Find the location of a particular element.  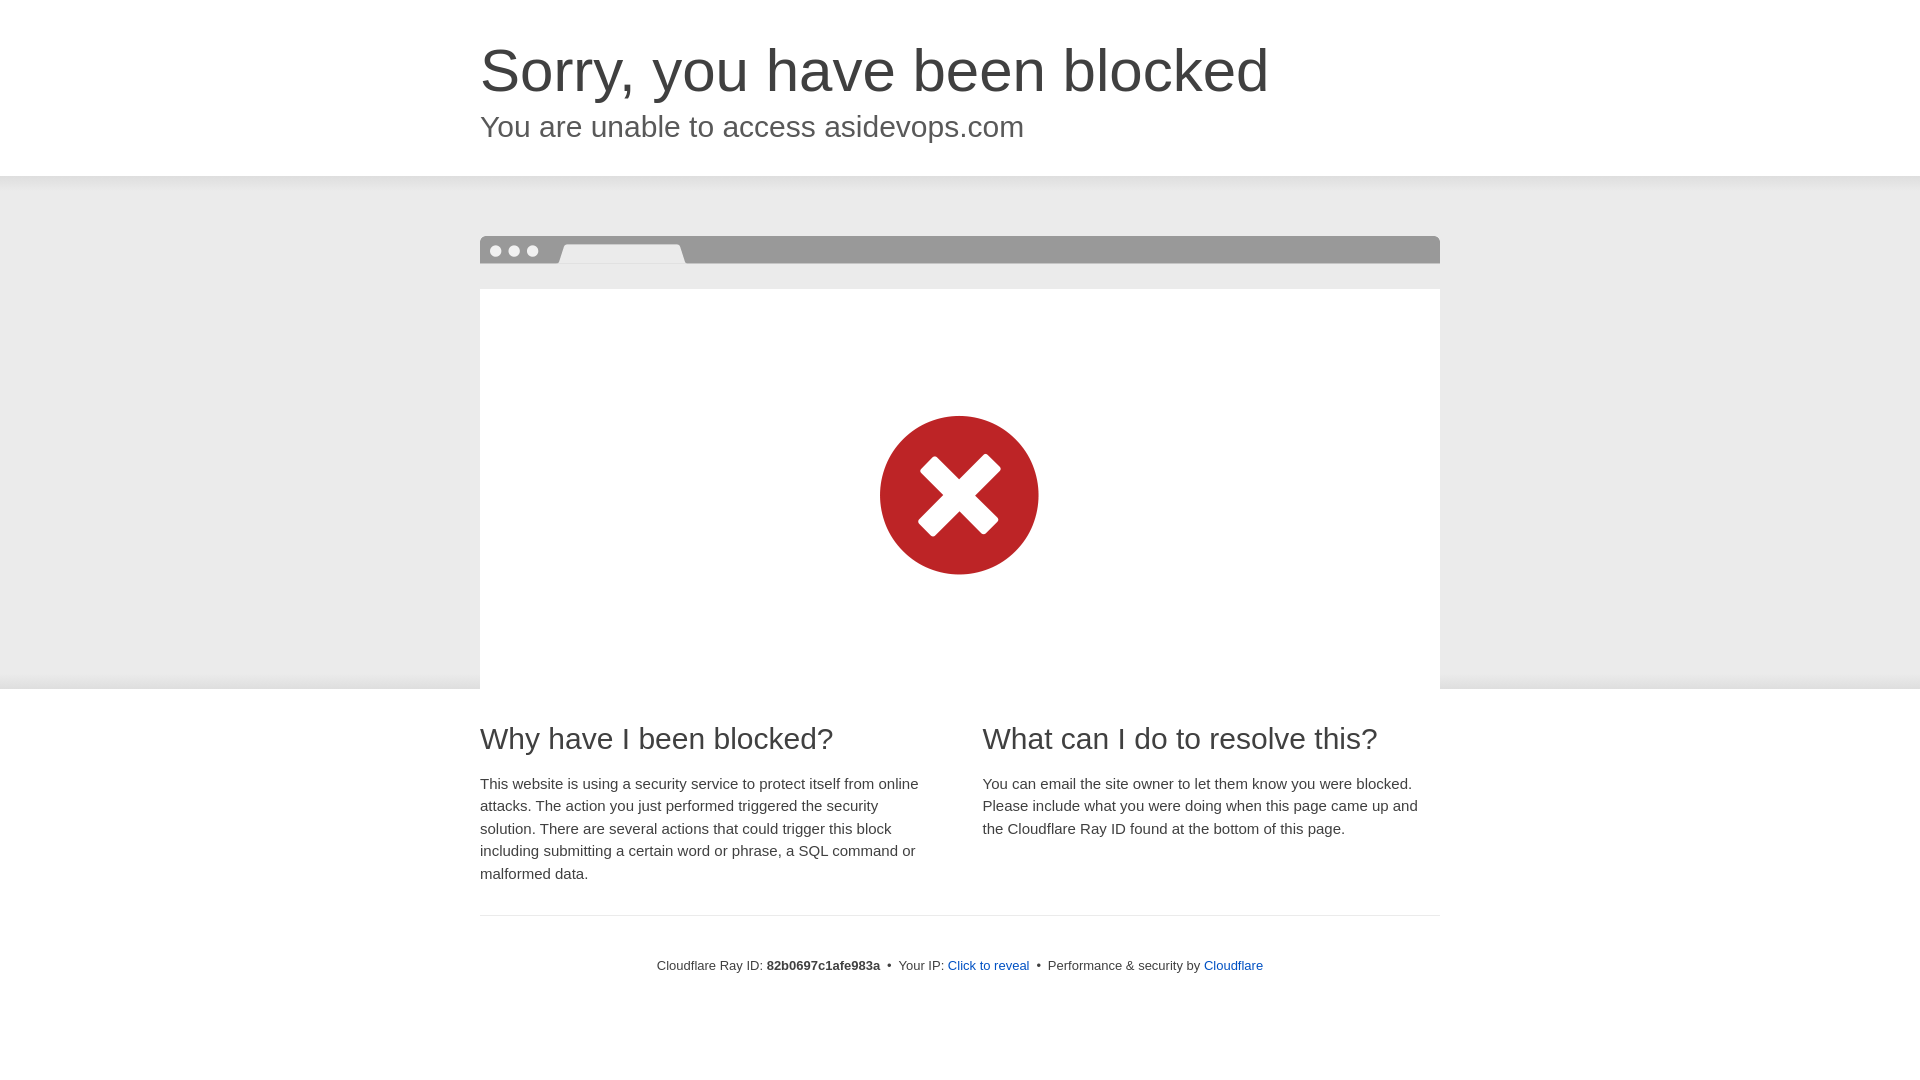

Click to reveal is located at coordinates (989, 966).